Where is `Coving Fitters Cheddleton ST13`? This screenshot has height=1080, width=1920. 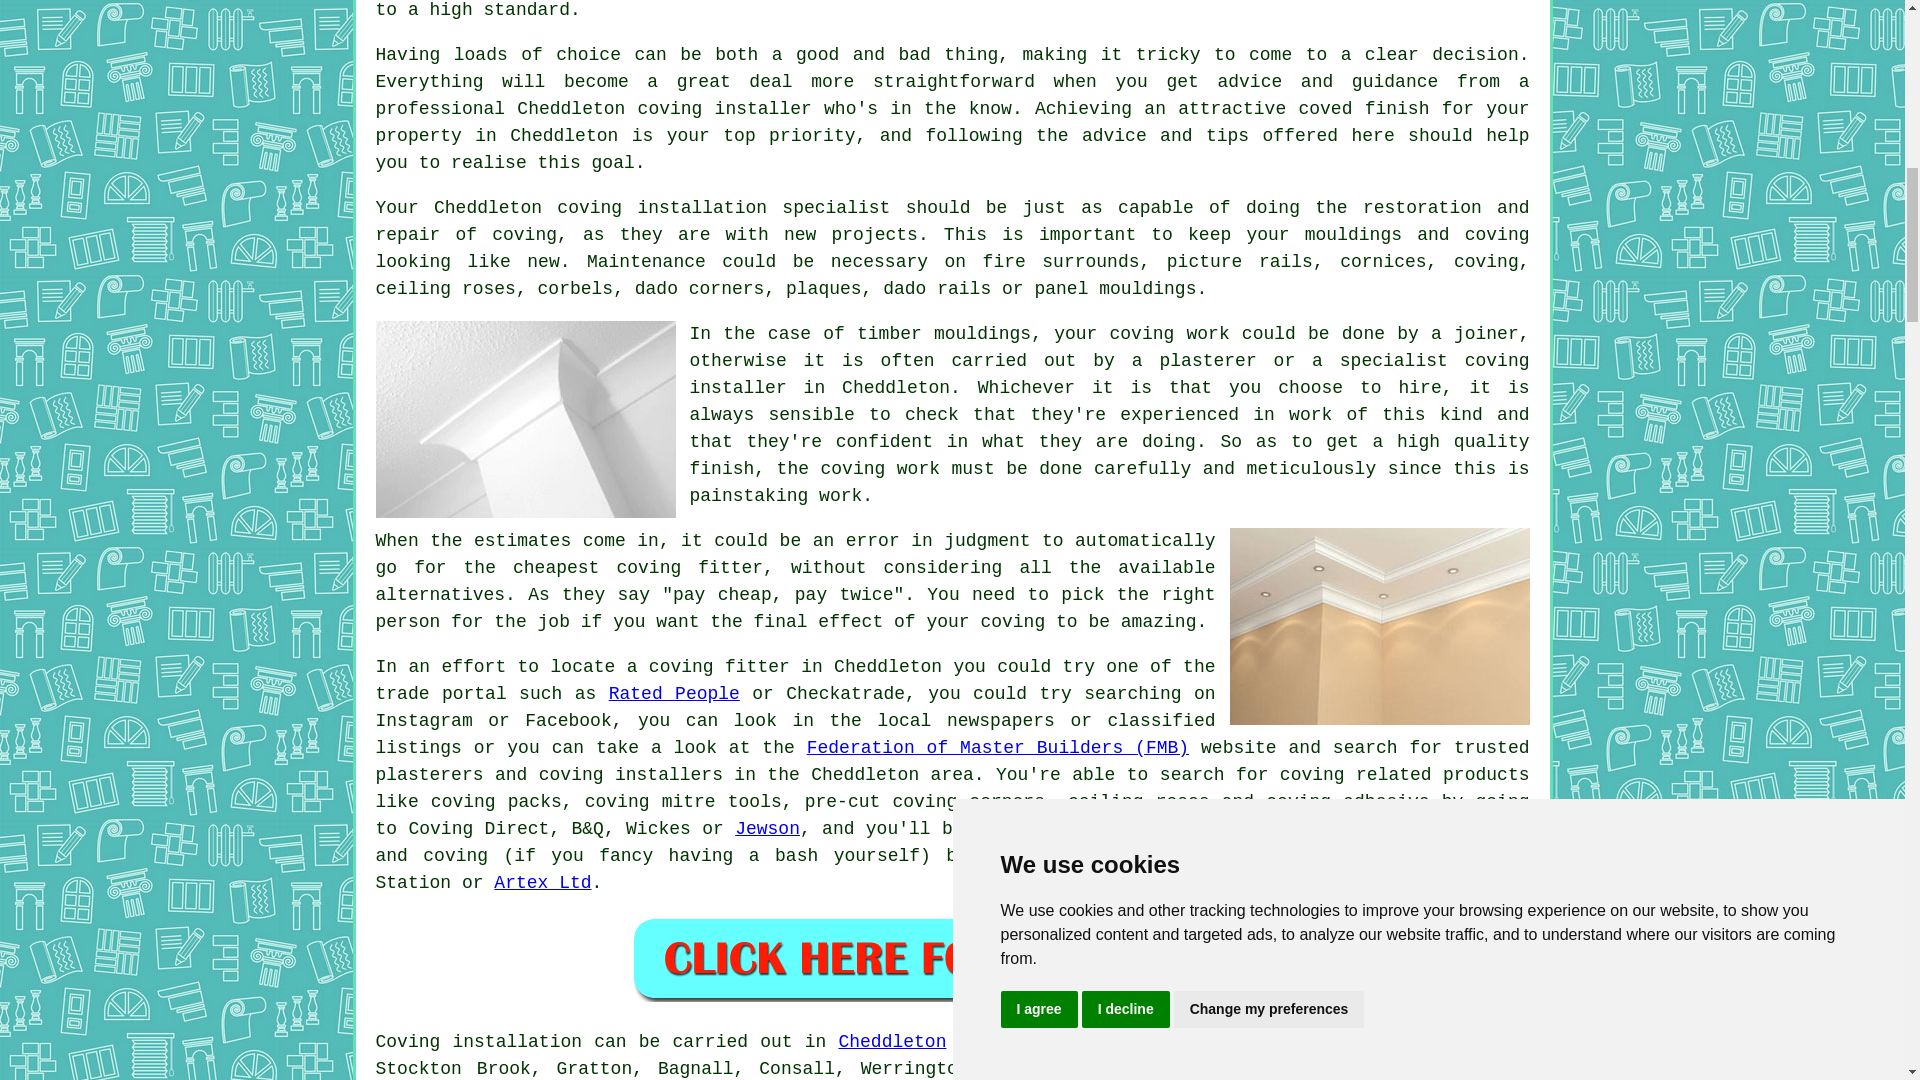
Coving Fitters Cheddleton ST13 is located at coordinates (526, 419).